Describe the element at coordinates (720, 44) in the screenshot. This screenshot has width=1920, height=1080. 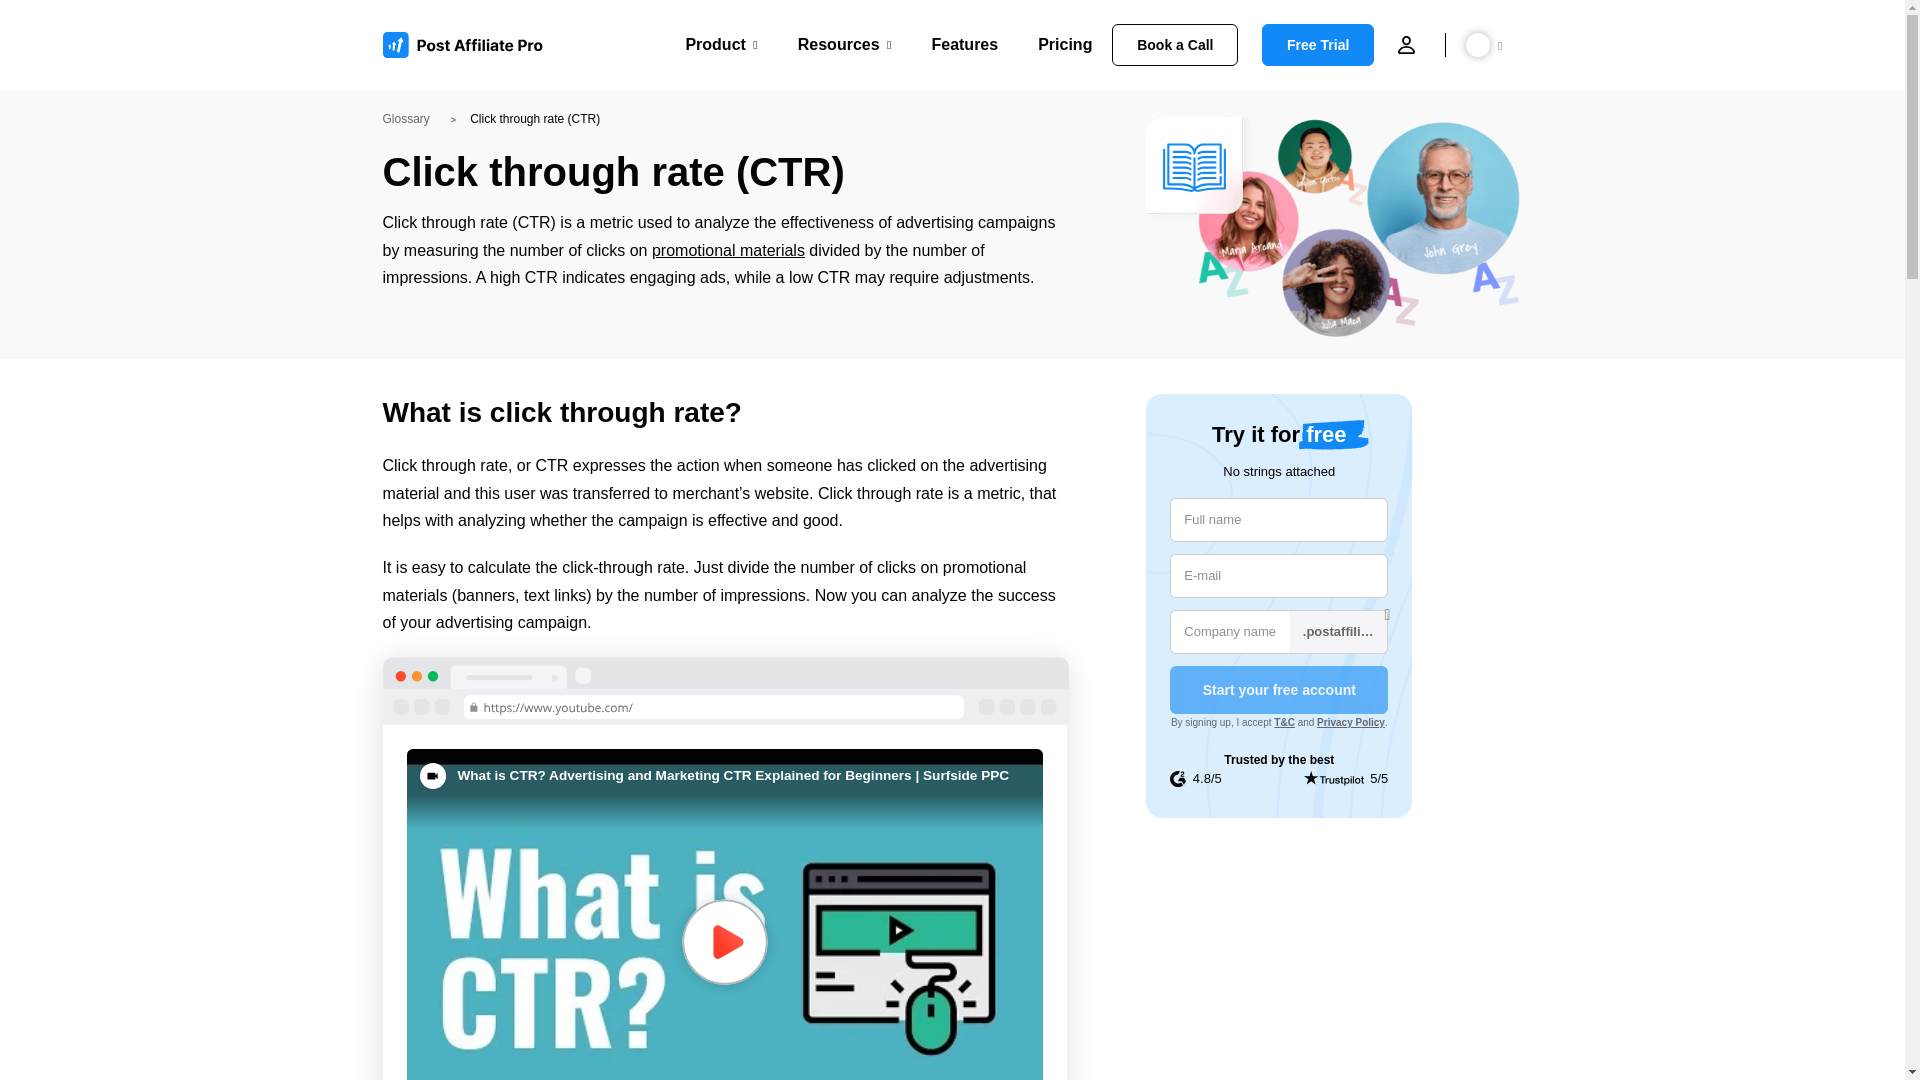
I see `Product` at that location.